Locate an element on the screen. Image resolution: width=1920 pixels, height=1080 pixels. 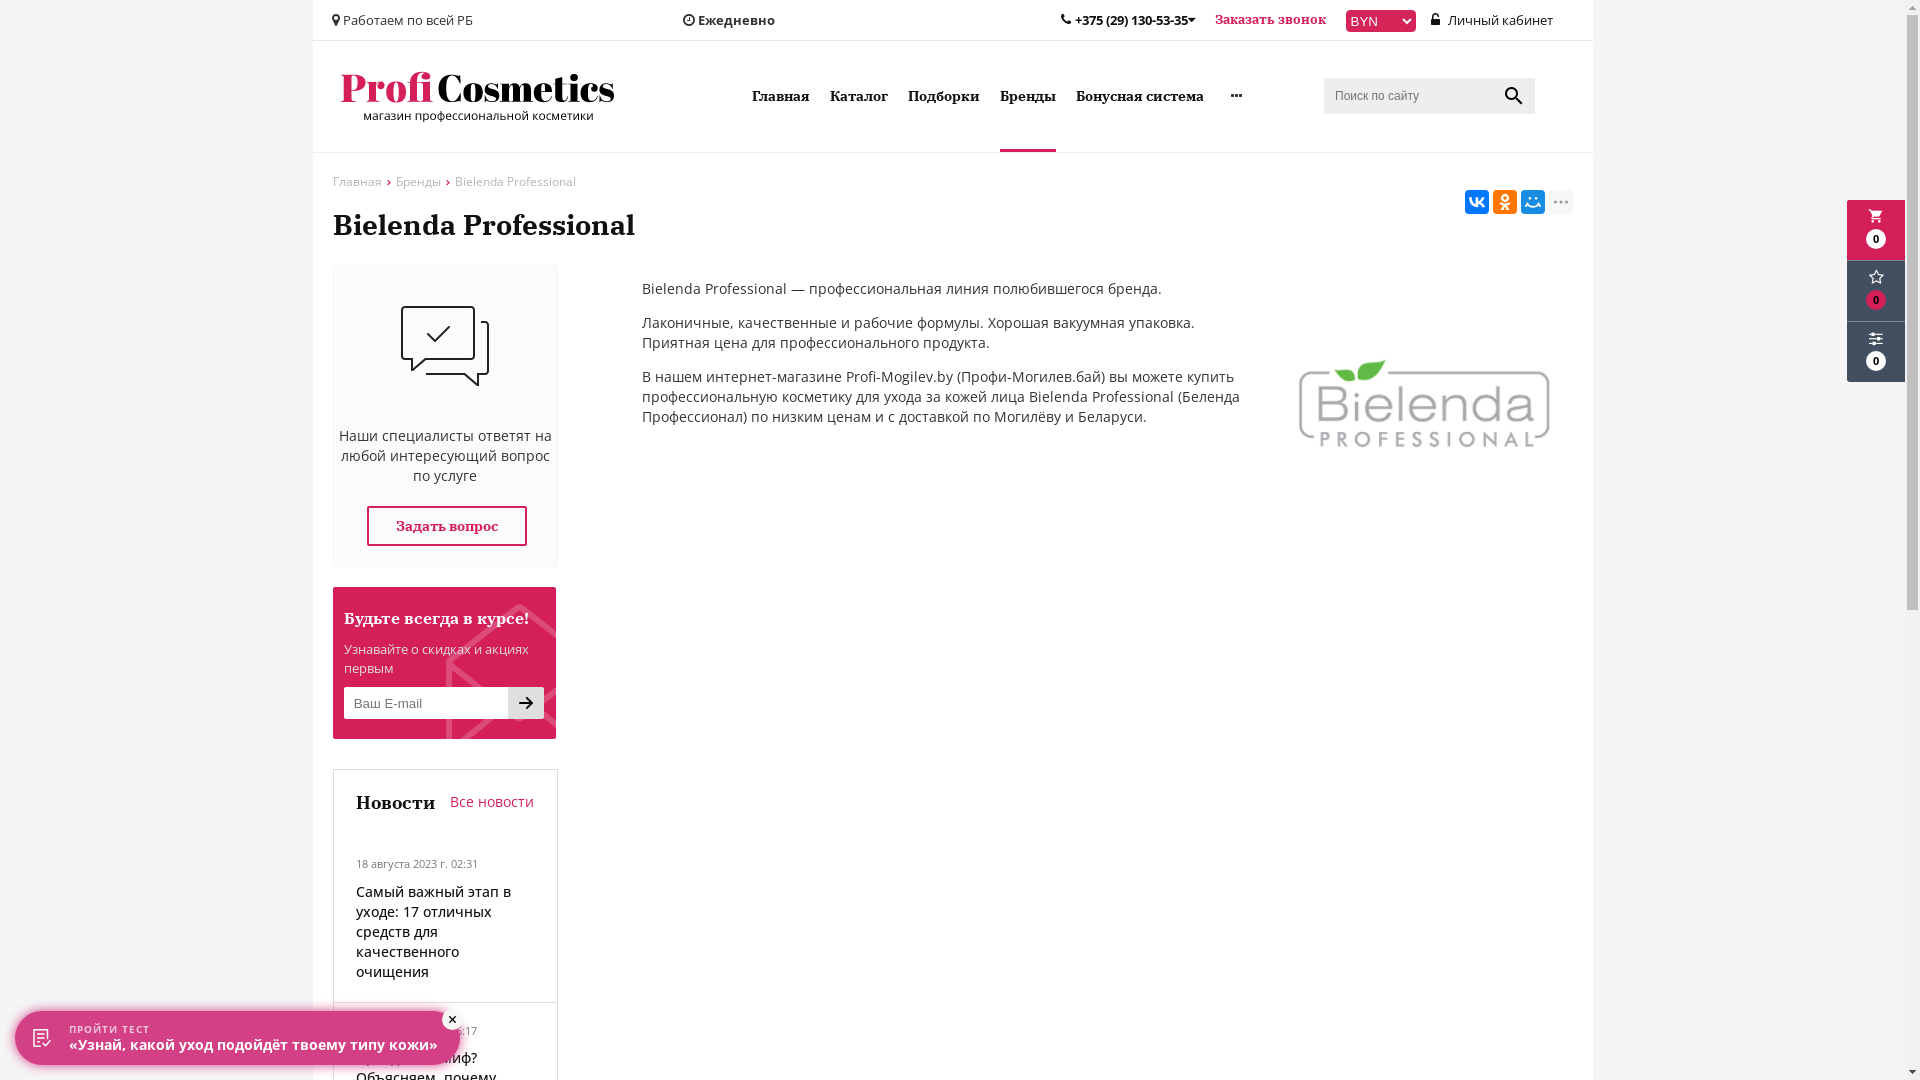
+375 (29) 130-53-35 is located at coordinates (1127, 20).